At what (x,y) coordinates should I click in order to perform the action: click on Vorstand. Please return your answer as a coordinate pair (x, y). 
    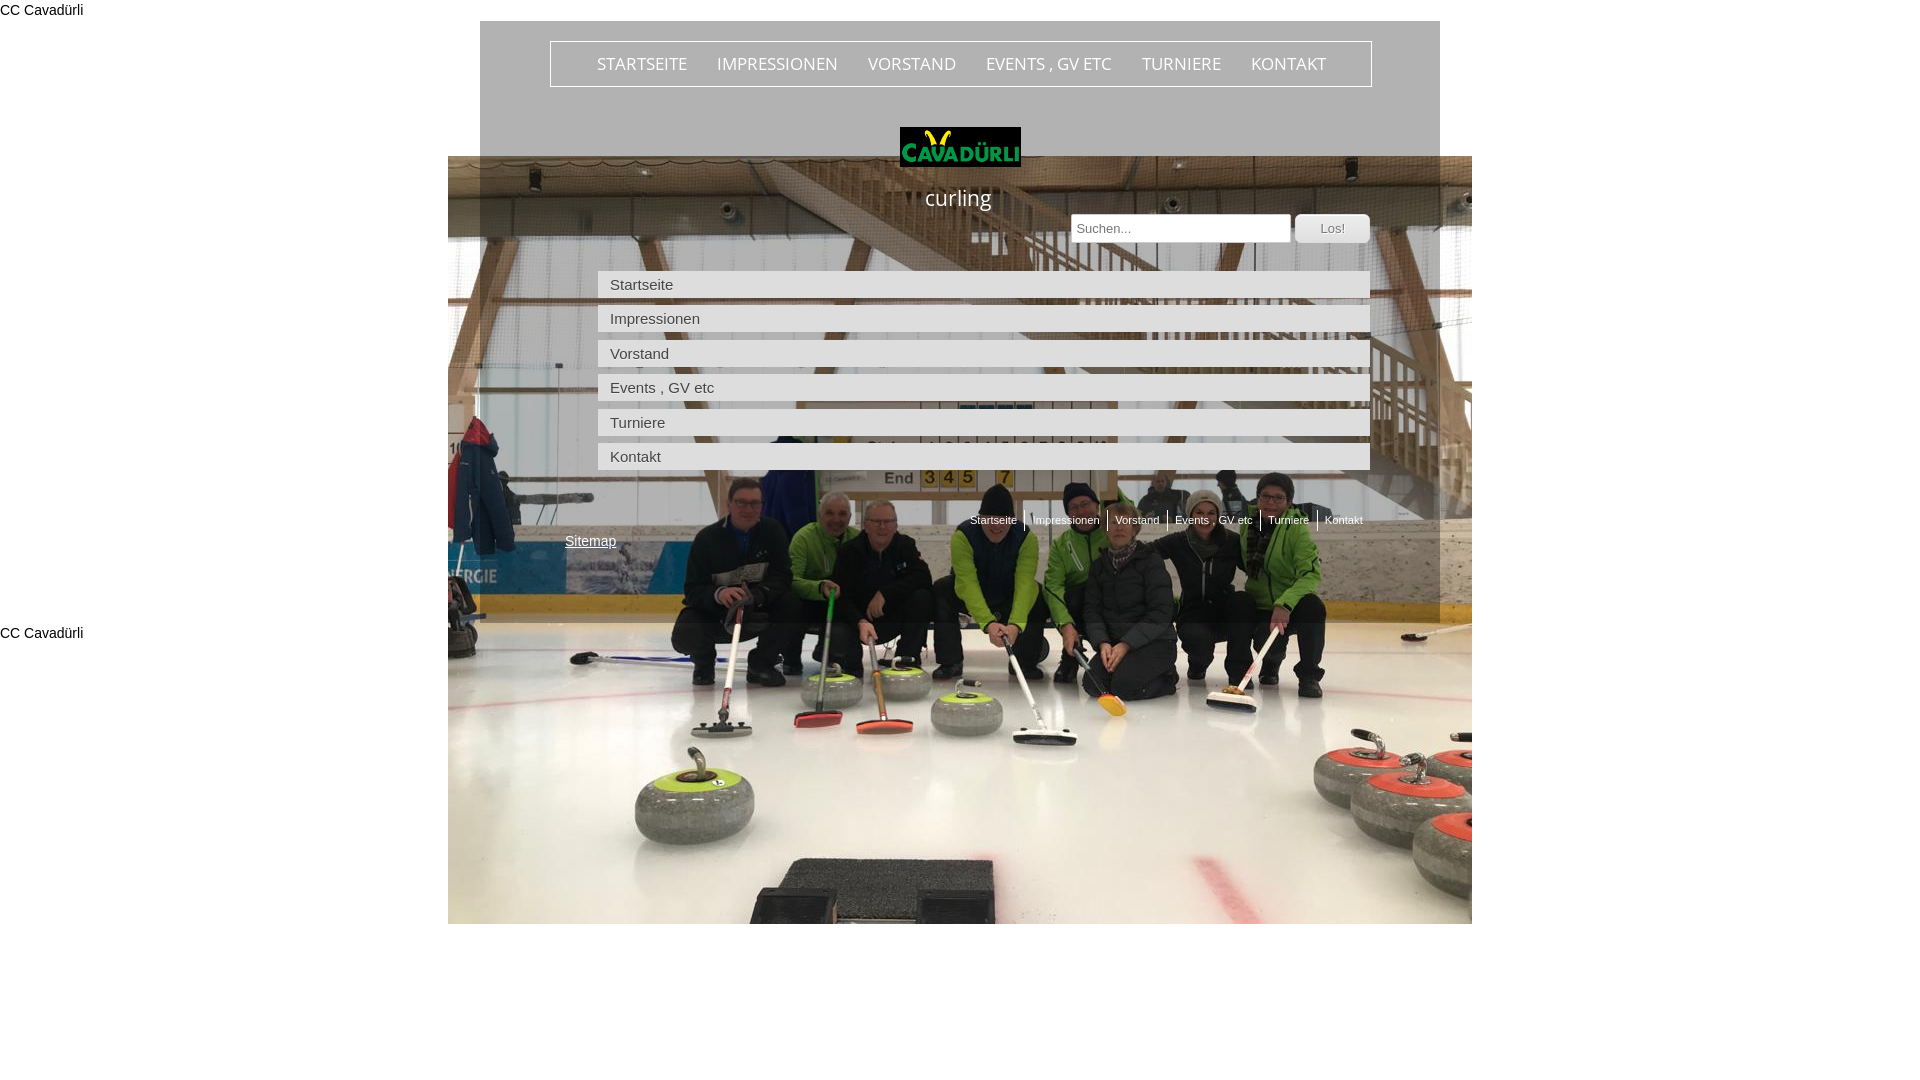
    Looking at the image, I should click on (1137, 520).